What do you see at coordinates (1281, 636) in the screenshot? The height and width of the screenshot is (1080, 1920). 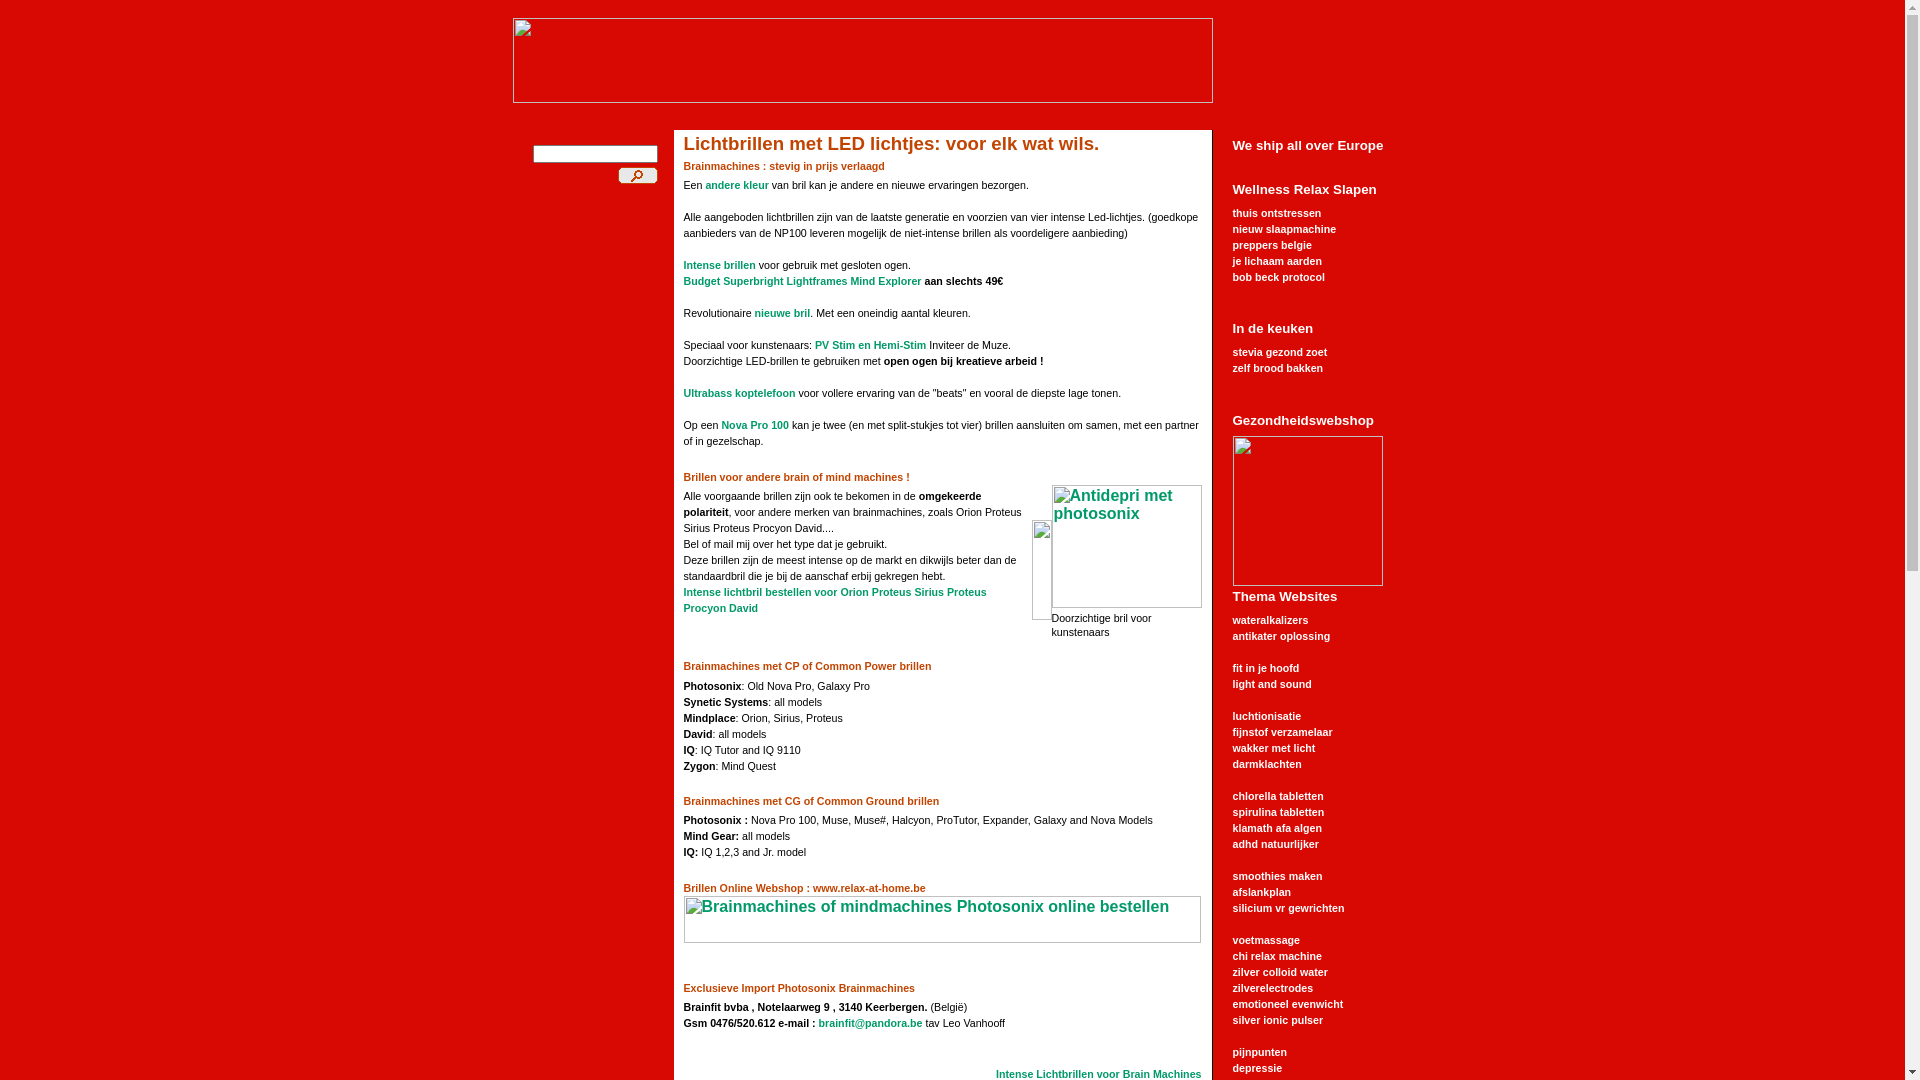 I see `antikater oplossing` at bounding box center [1281, 636].